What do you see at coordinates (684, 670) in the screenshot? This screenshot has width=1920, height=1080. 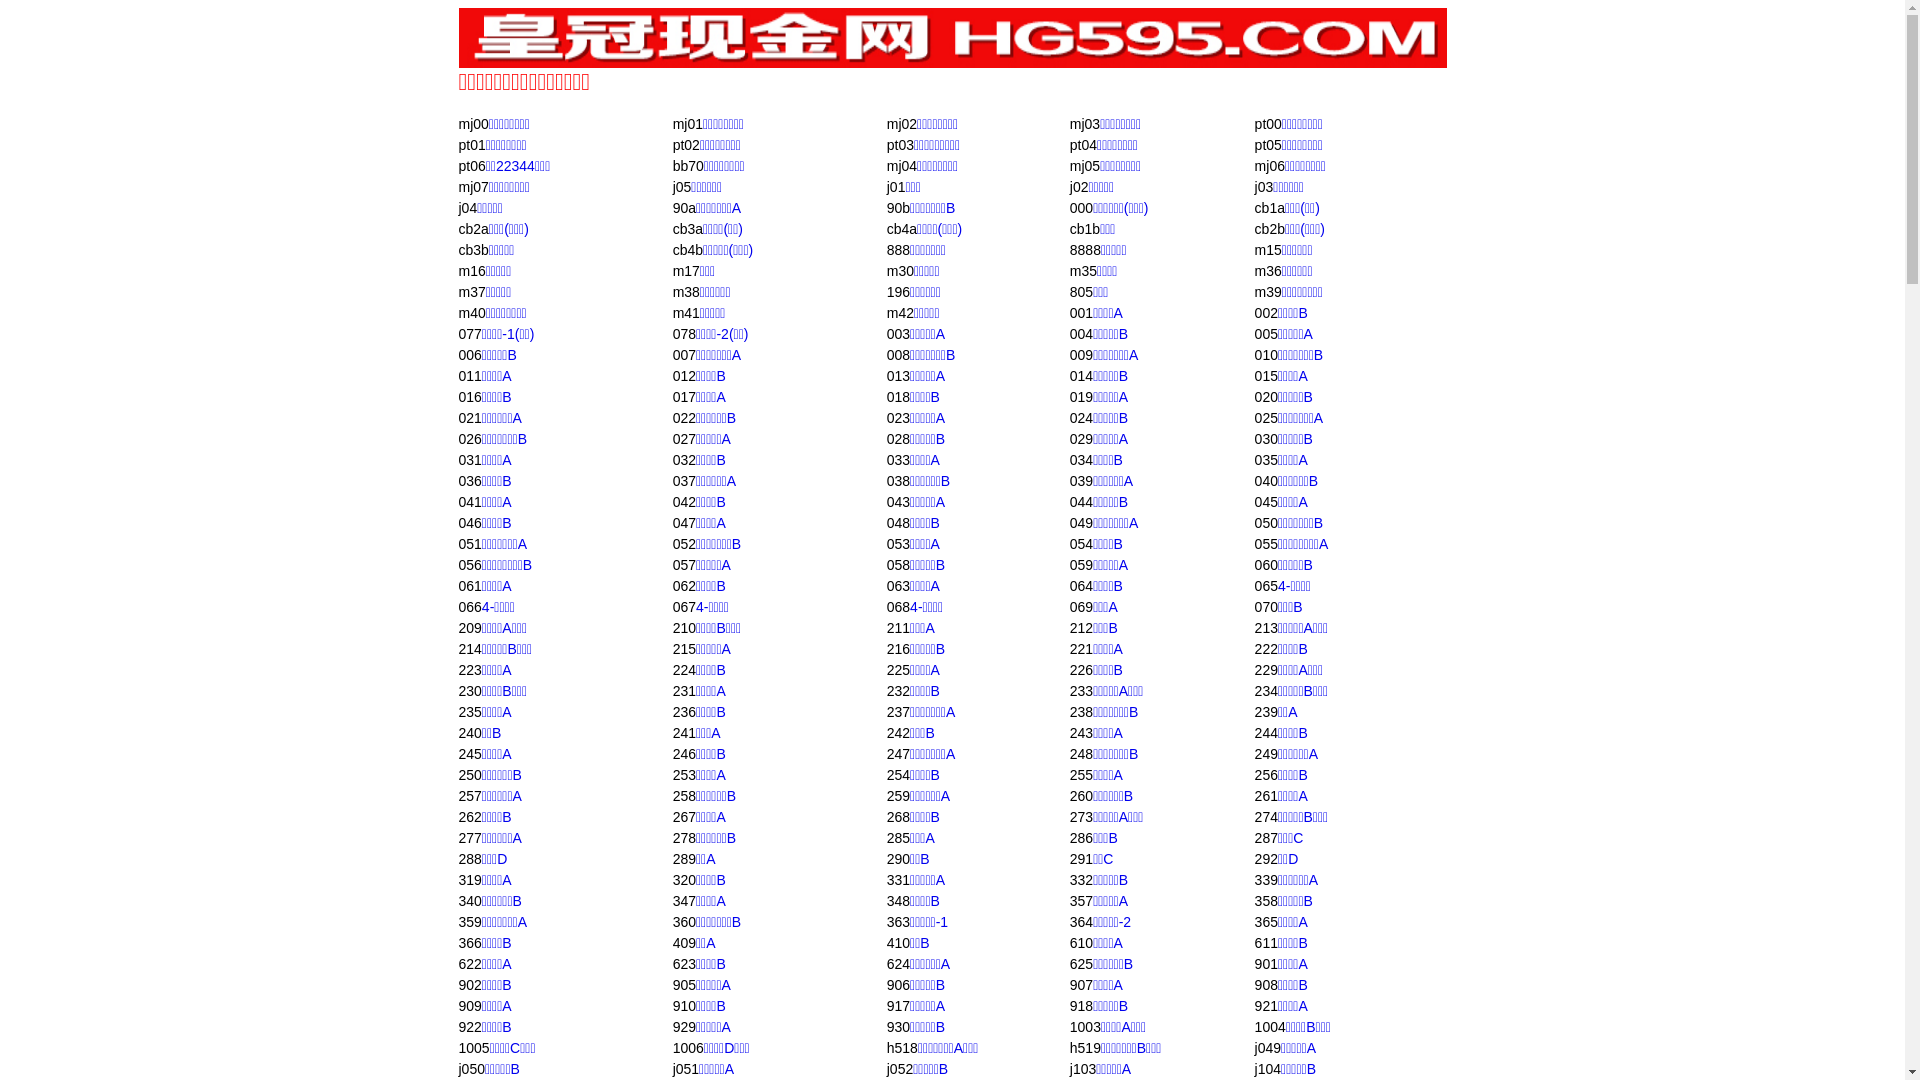 I see `224` at bounding box center [684, 670].